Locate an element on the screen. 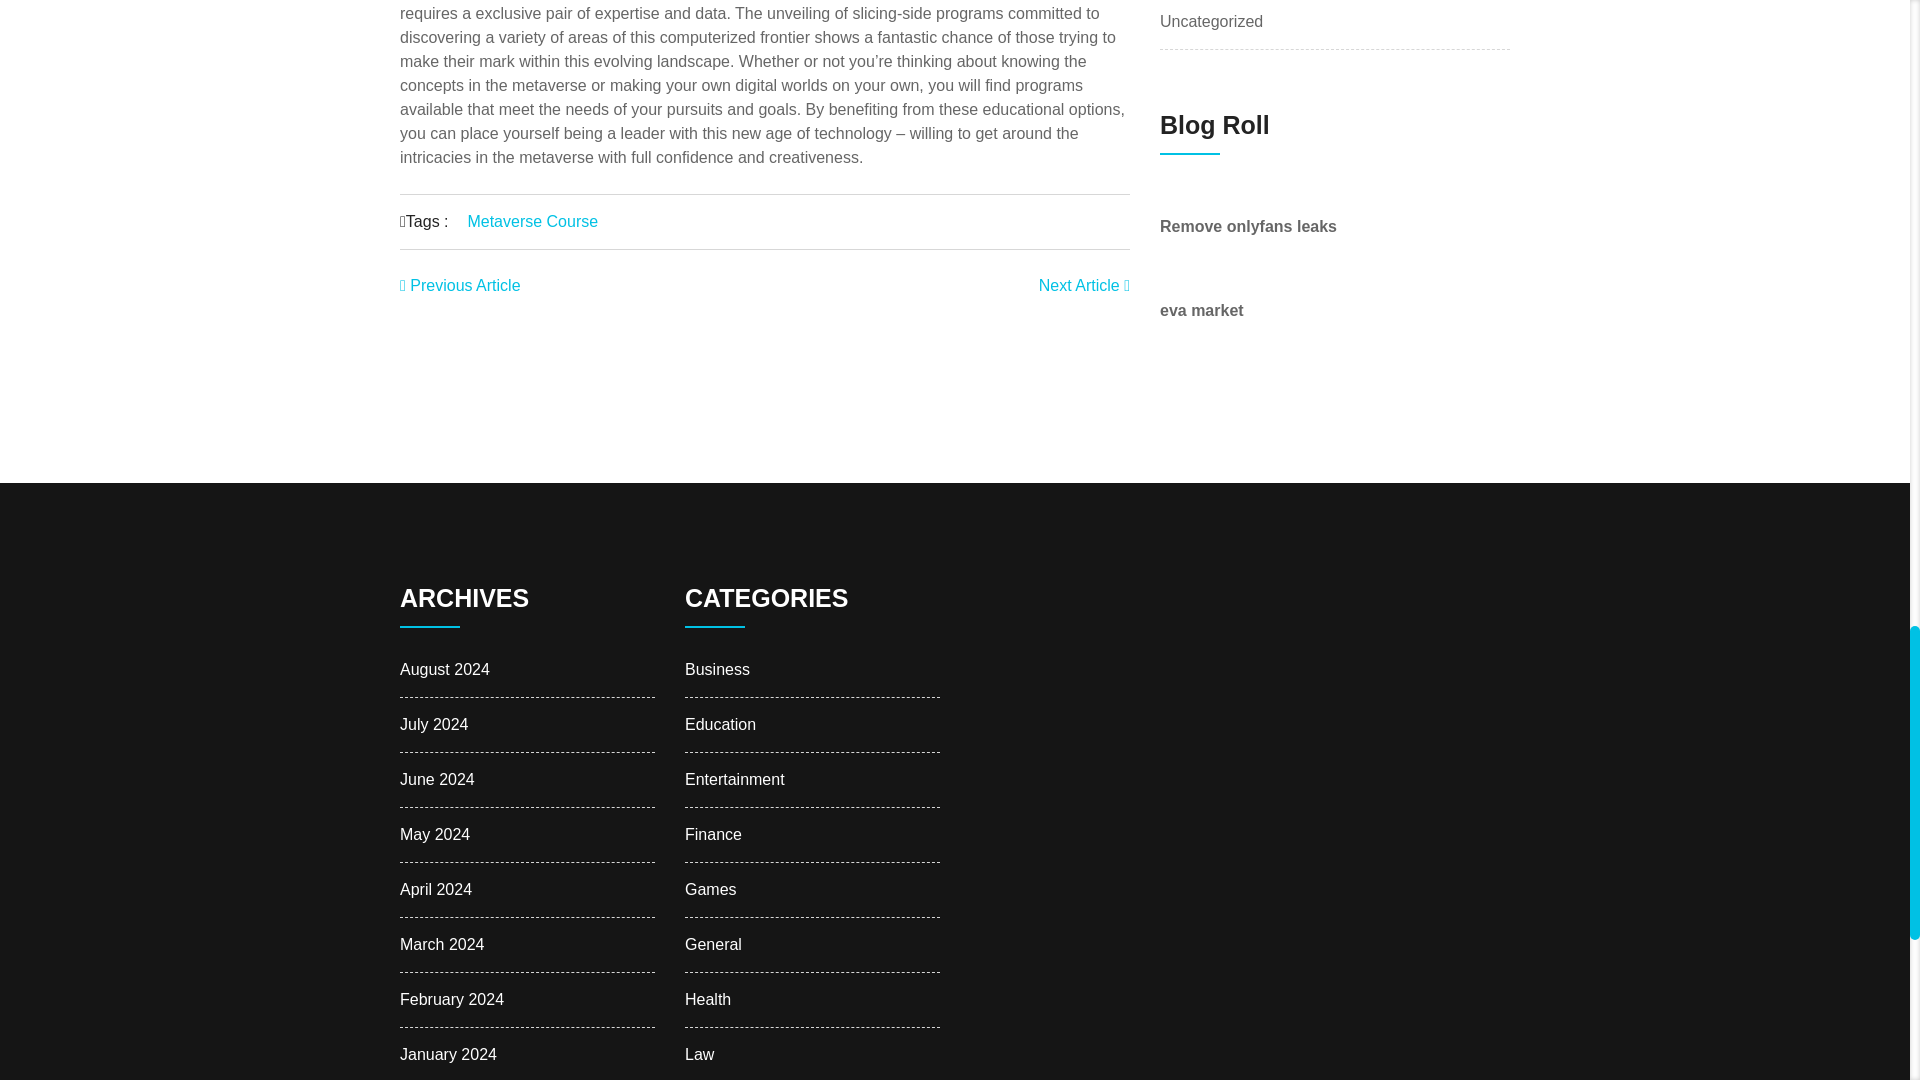 This screenshot has width=1920, height=1080. Previous Article is located at coordinates (460, 284).